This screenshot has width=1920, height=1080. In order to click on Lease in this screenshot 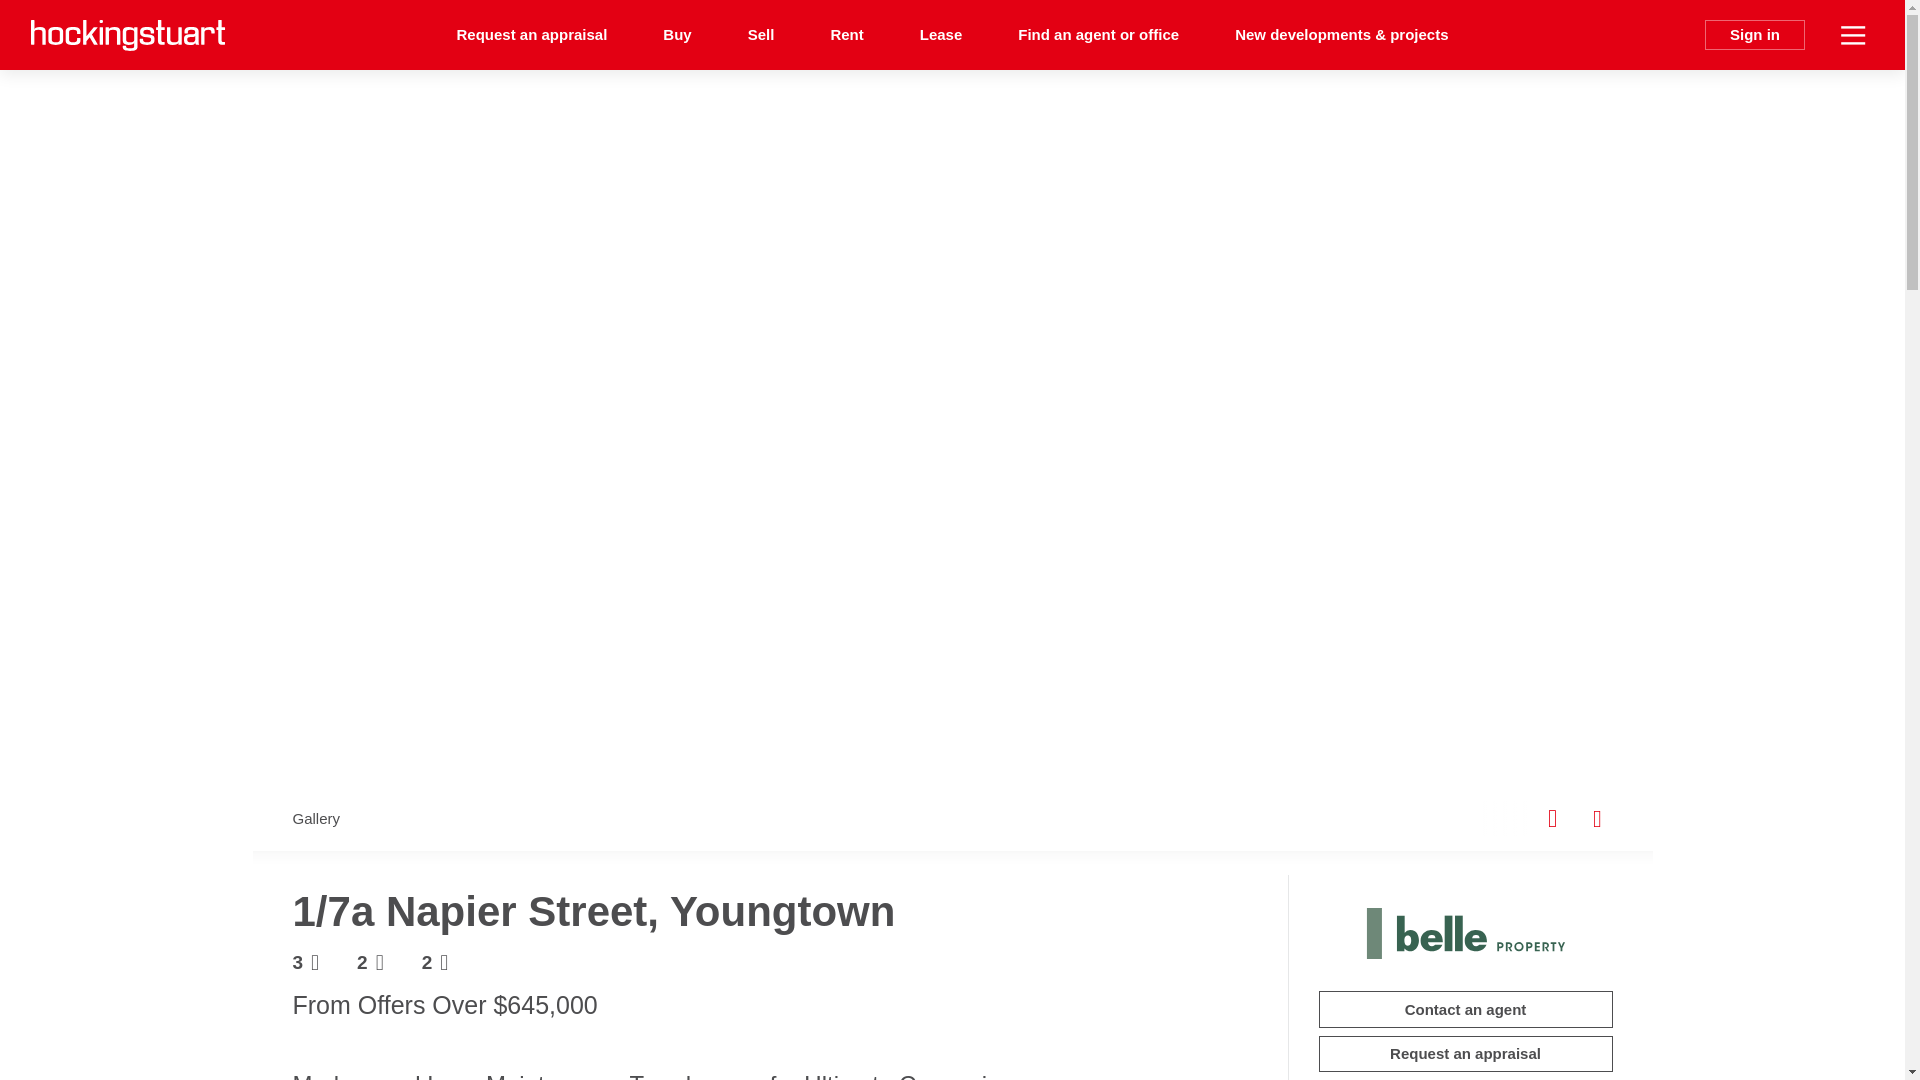, I will do `click(942, 35)`.